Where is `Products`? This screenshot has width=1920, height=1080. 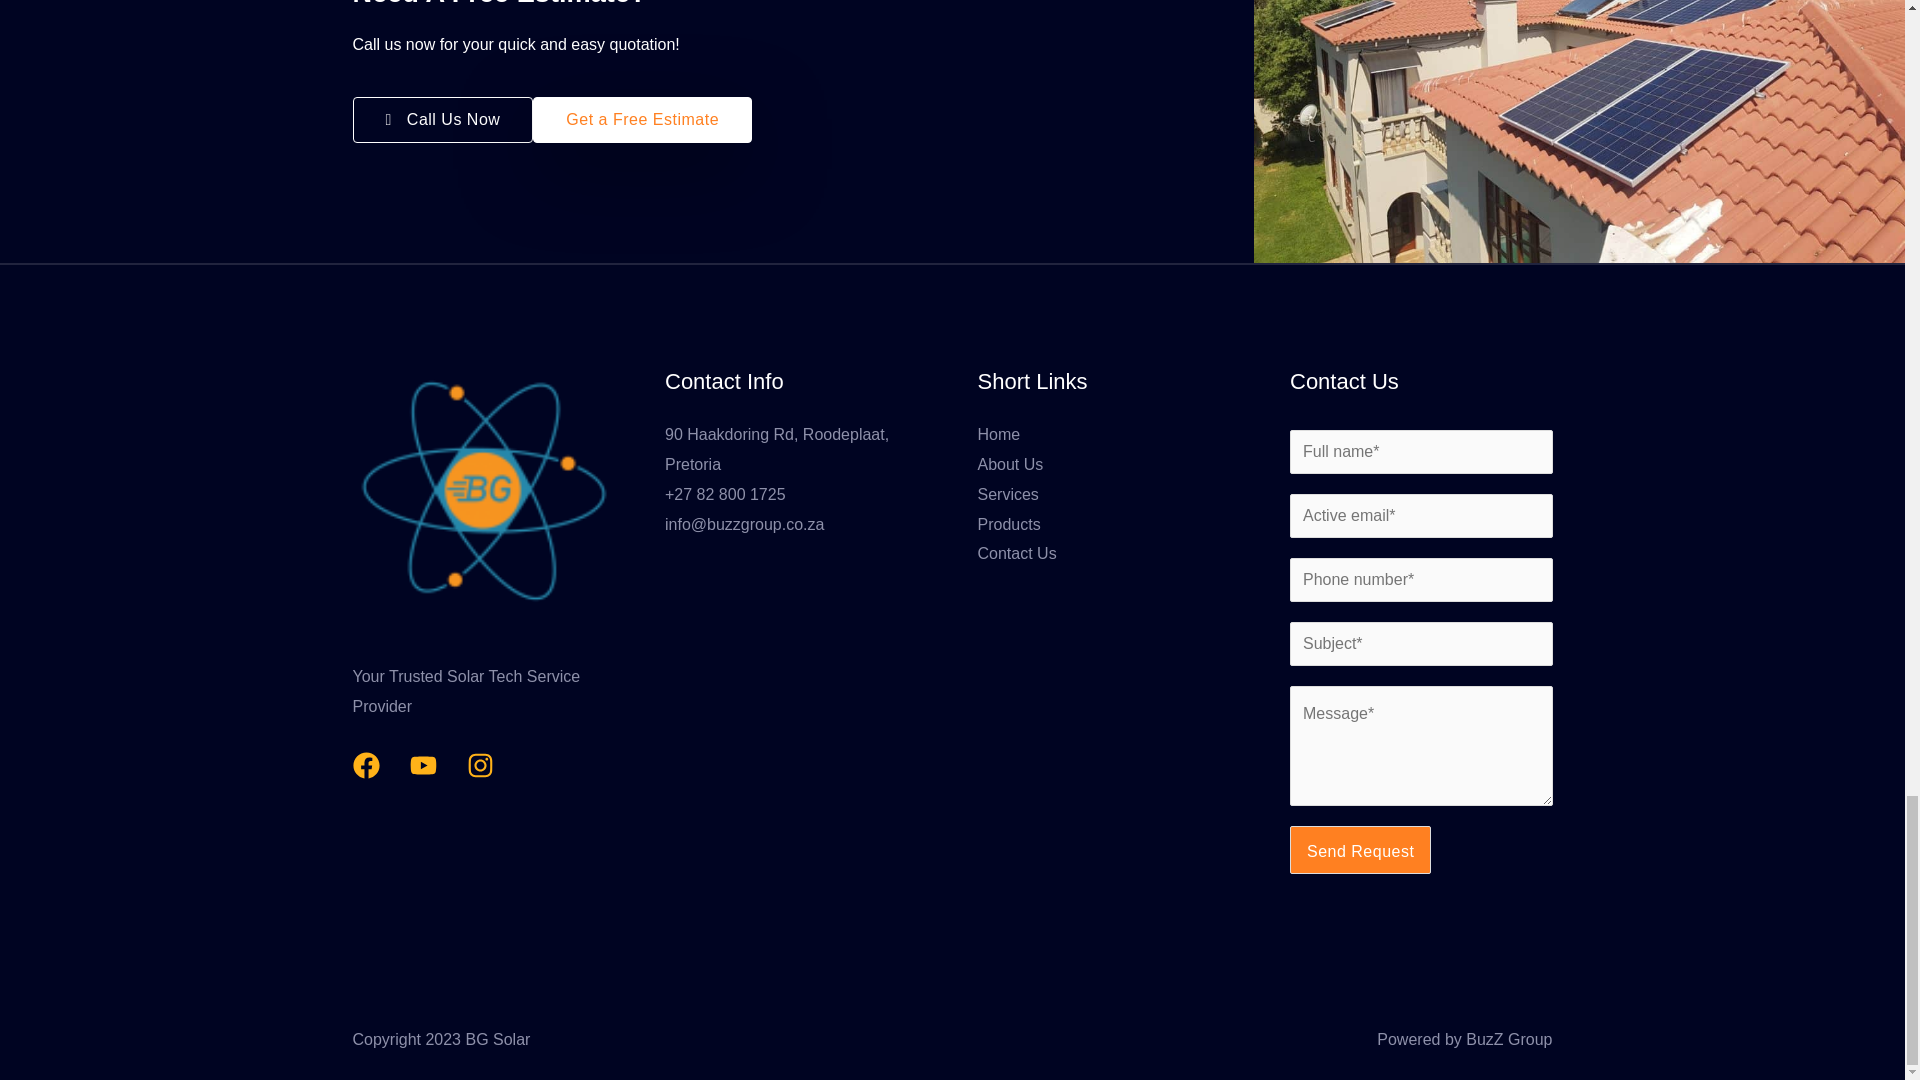 Products is located at coordinates (1008, 524).